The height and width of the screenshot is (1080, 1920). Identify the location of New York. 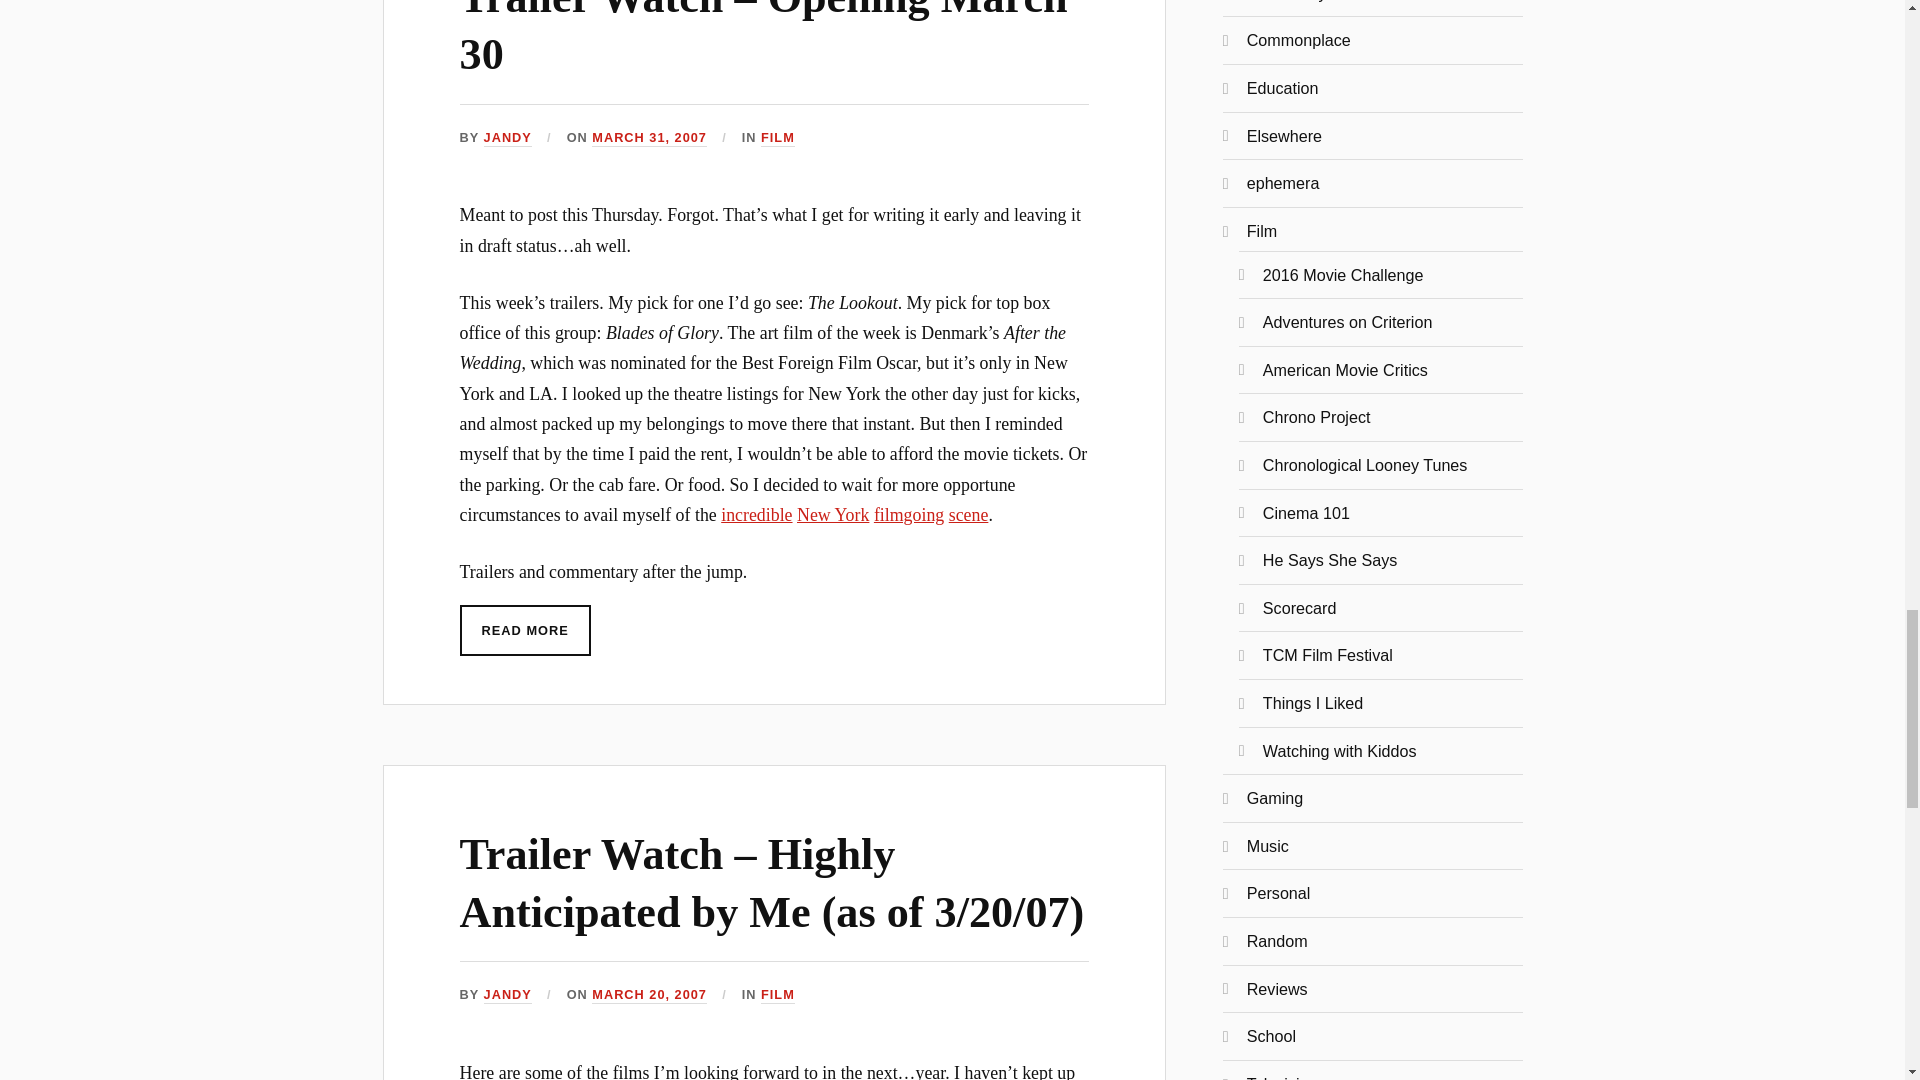
(832, 514).